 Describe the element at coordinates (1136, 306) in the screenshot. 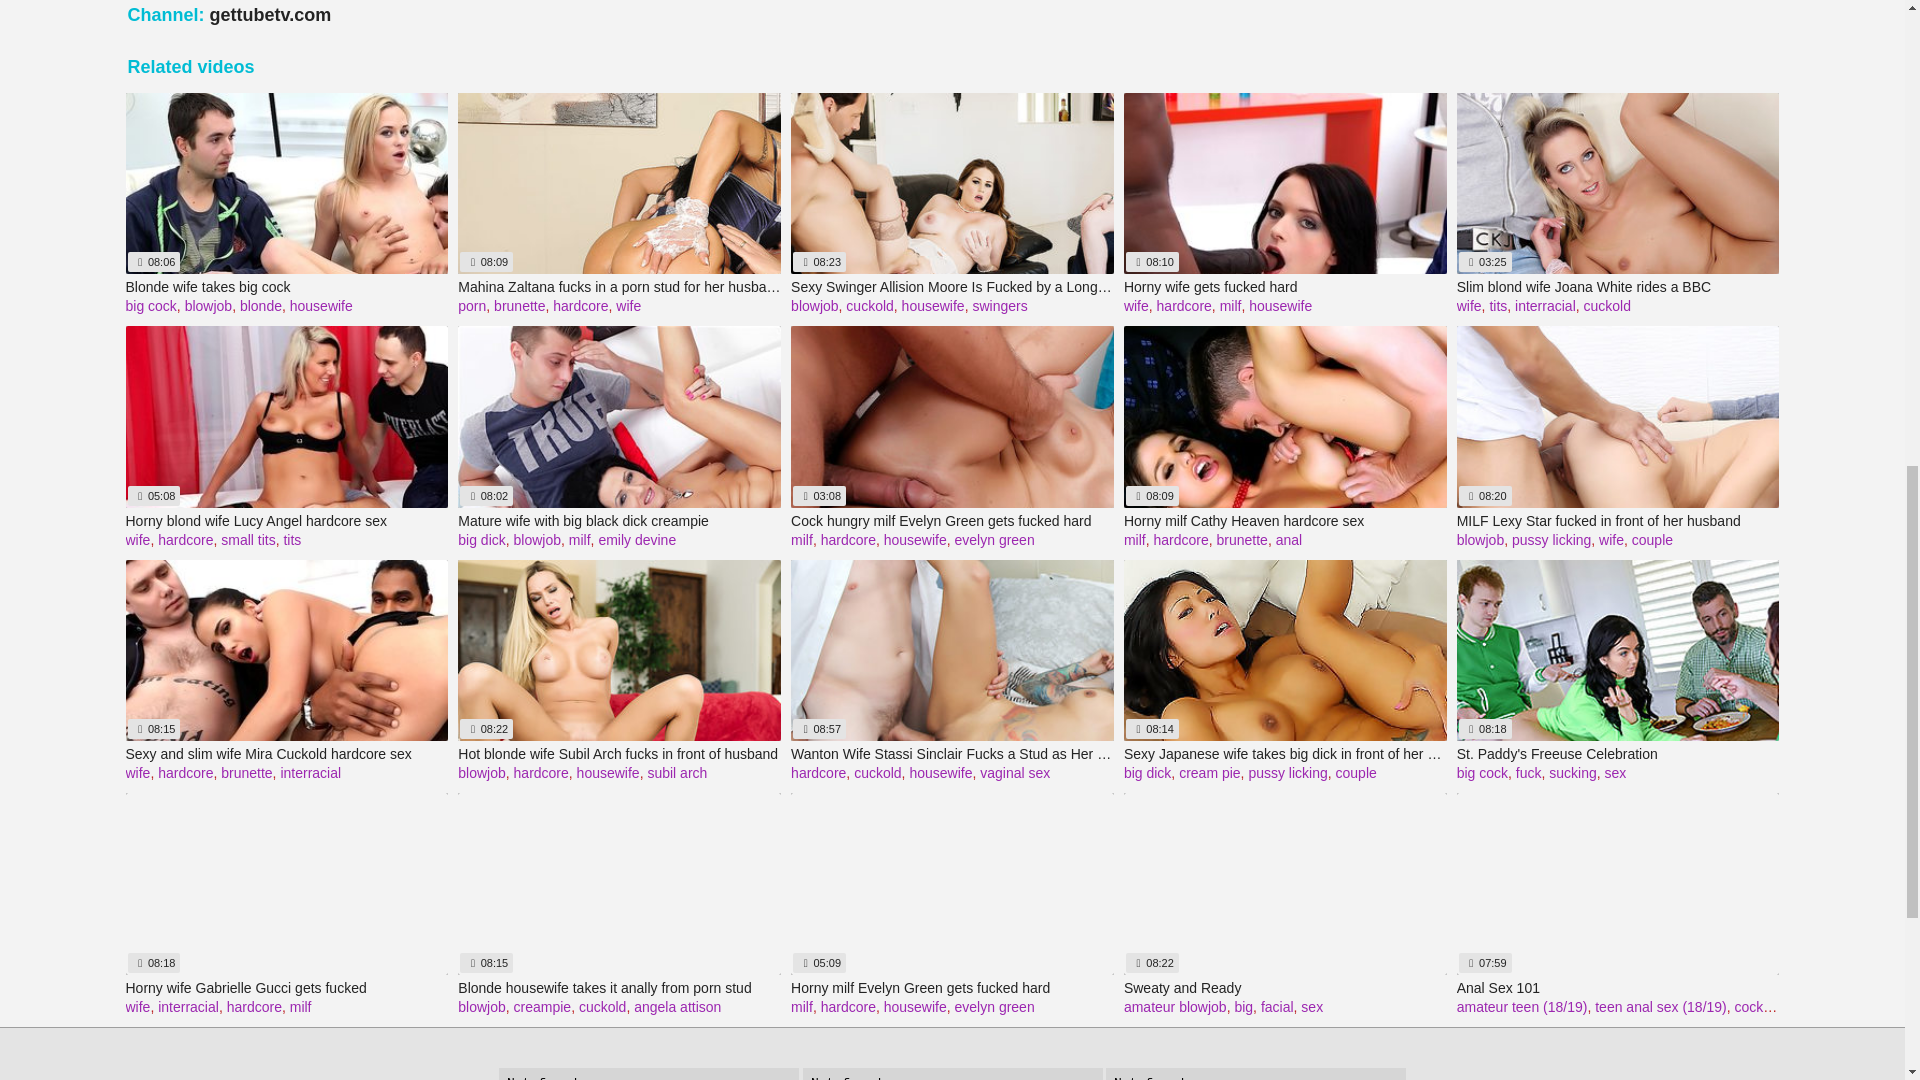

I see `wife` at that location.